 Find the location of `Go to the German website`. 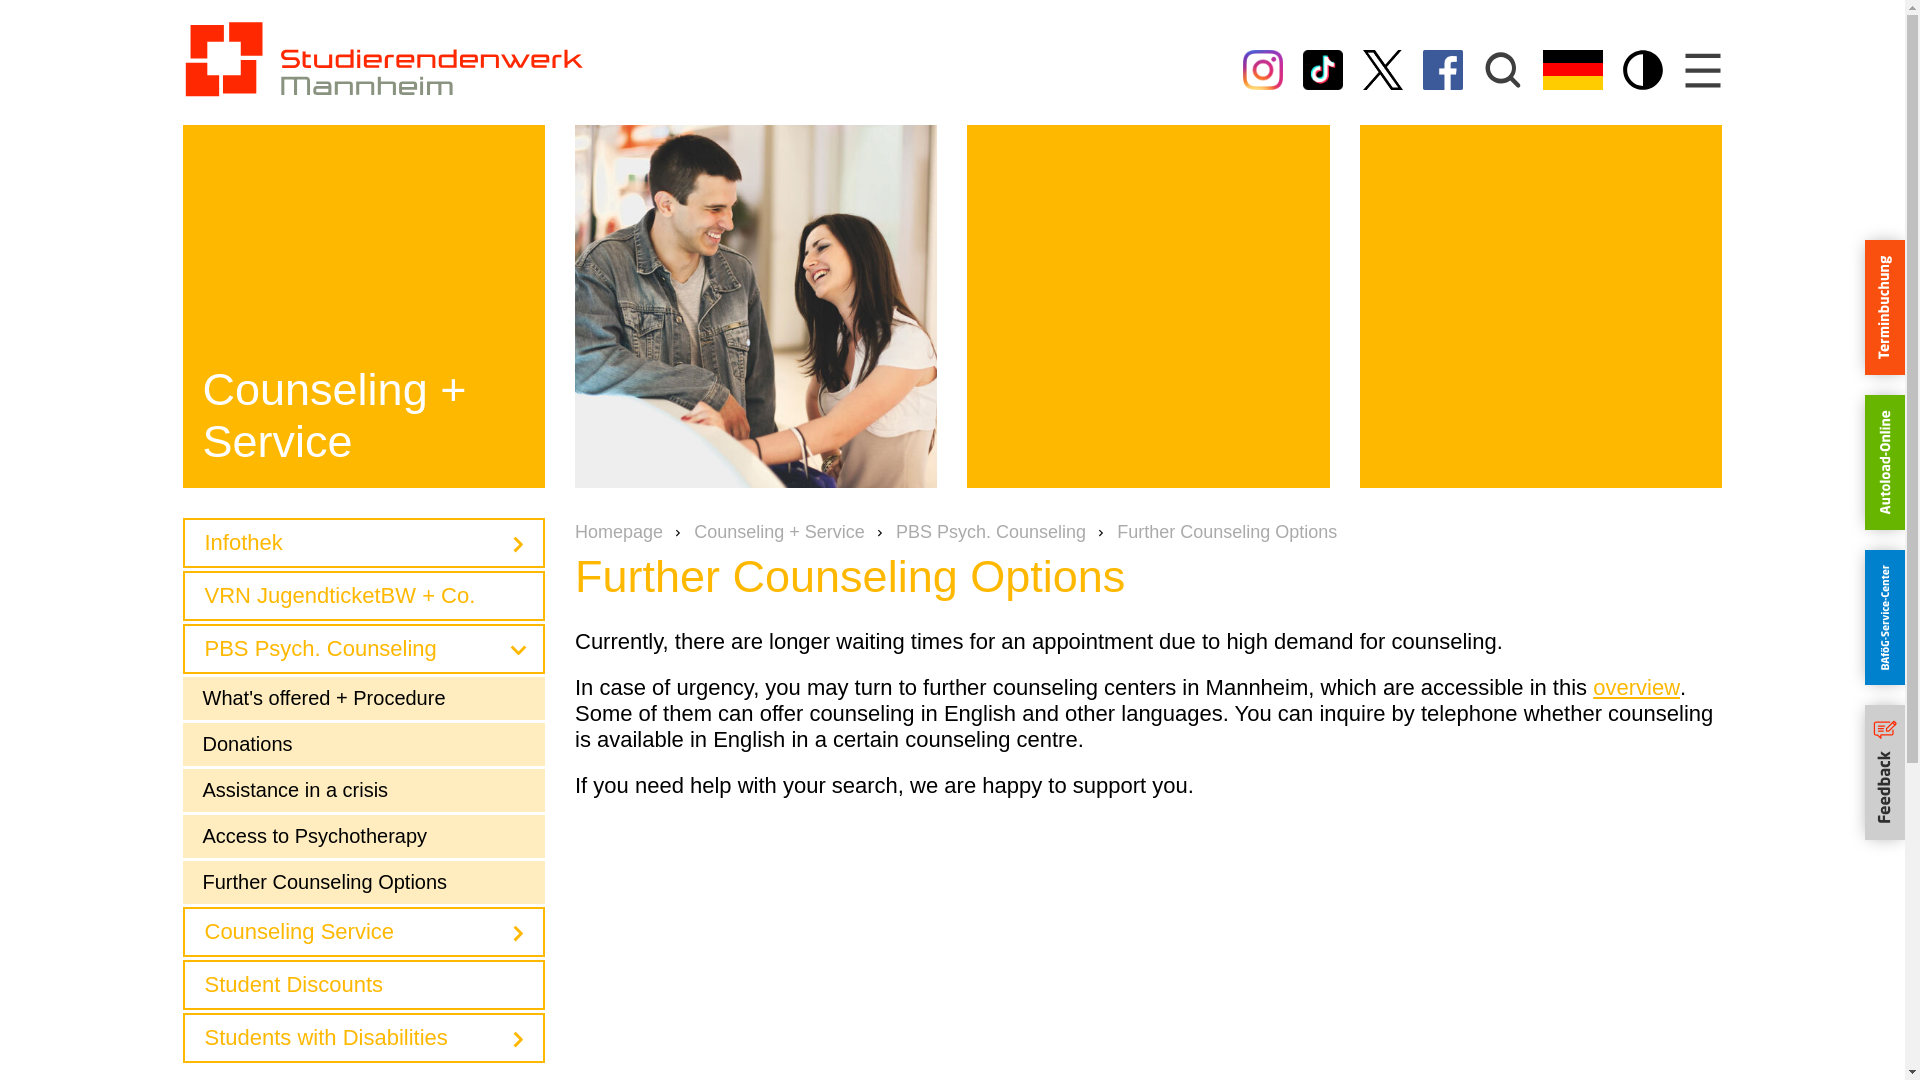

Go to the German website is located at coordinates (1571, 69).